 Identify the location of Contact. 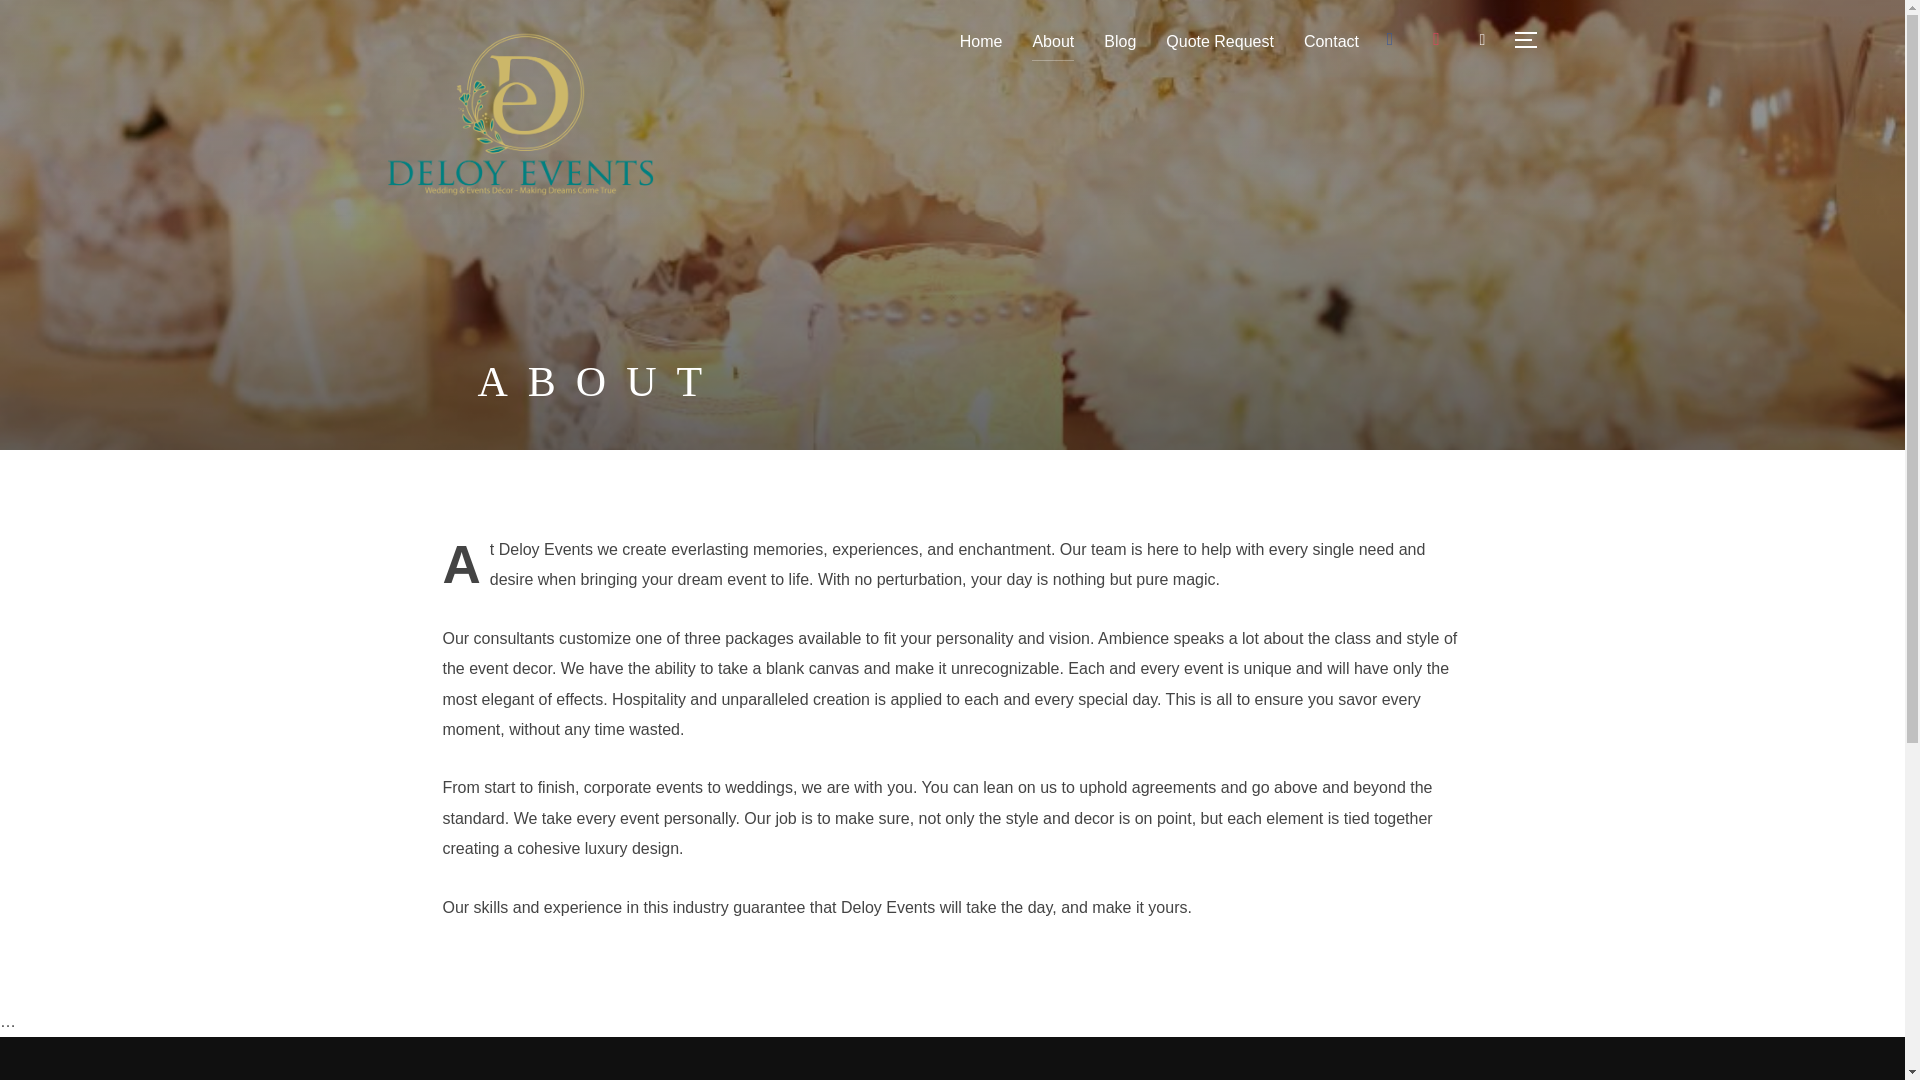
(1331, 41).